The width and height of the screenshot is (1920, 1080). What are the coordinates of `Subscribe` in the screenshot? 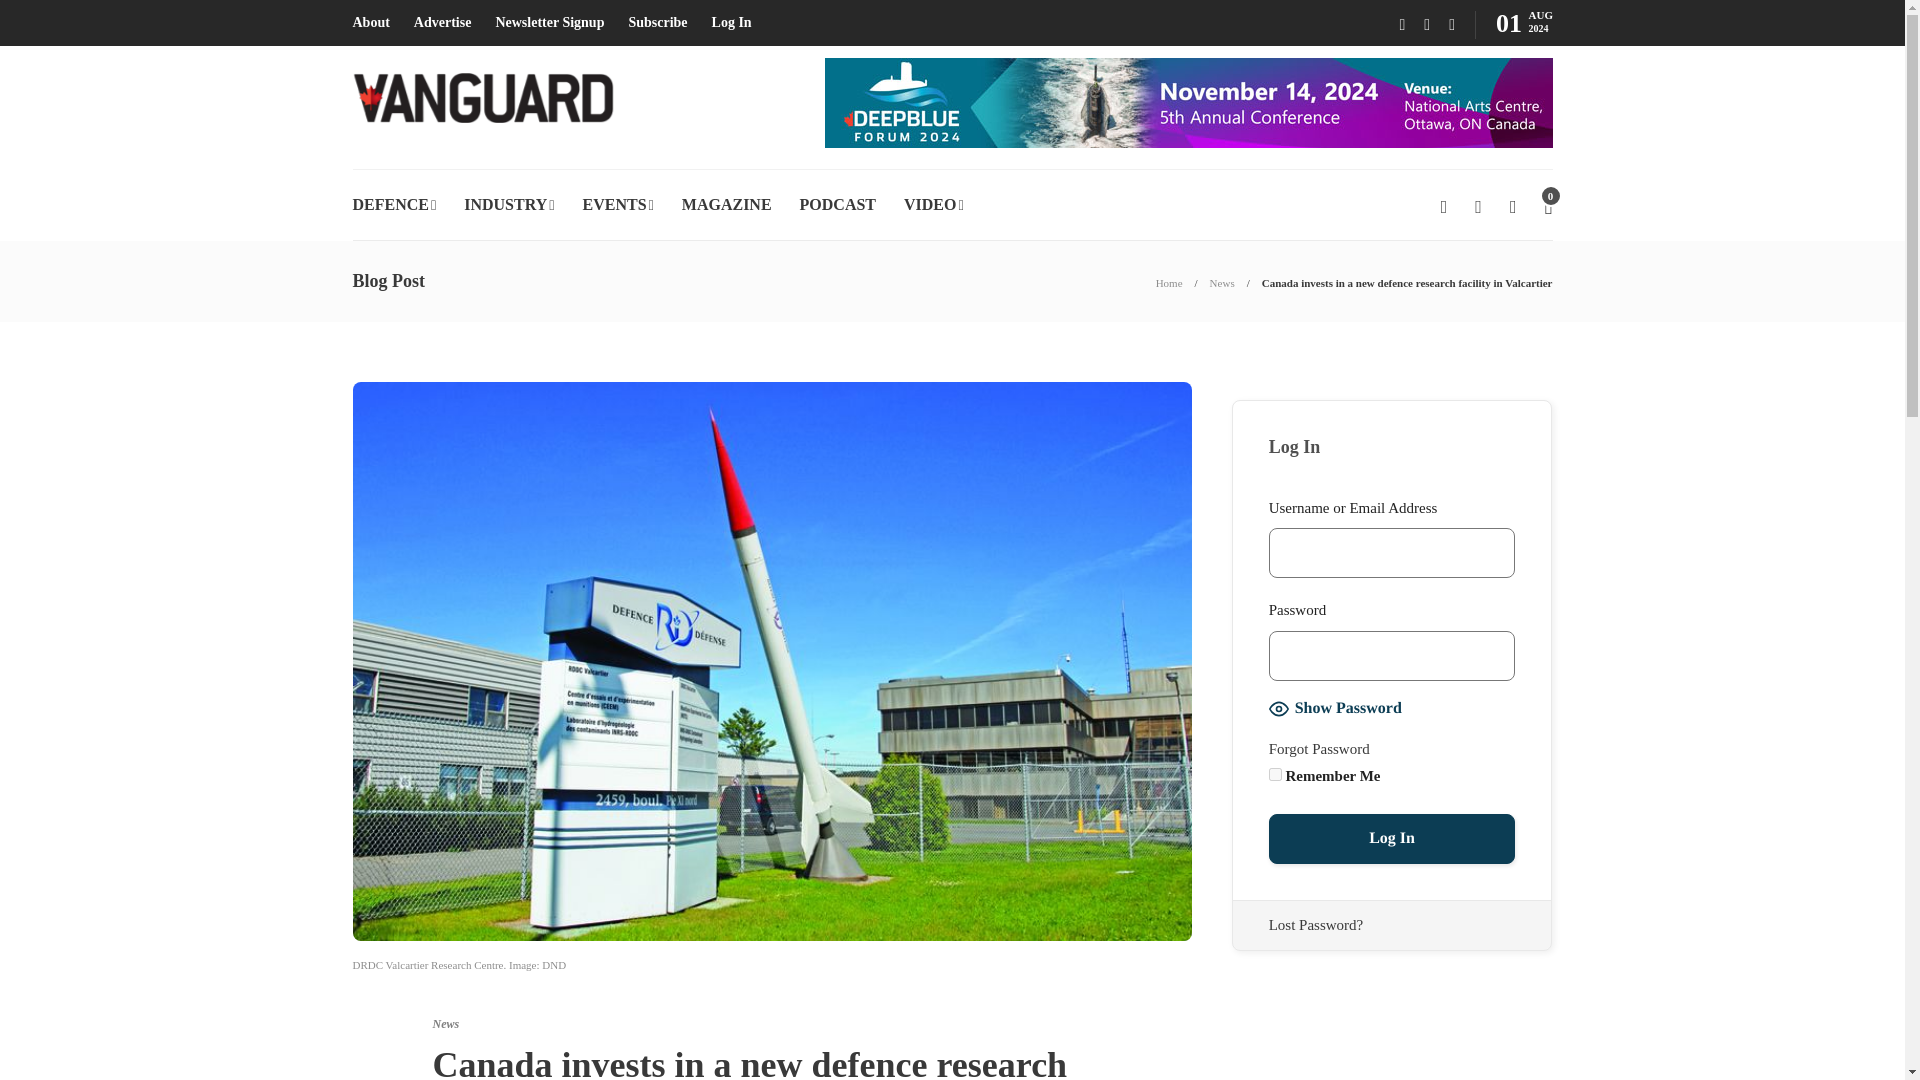 It's located at (657, 23).